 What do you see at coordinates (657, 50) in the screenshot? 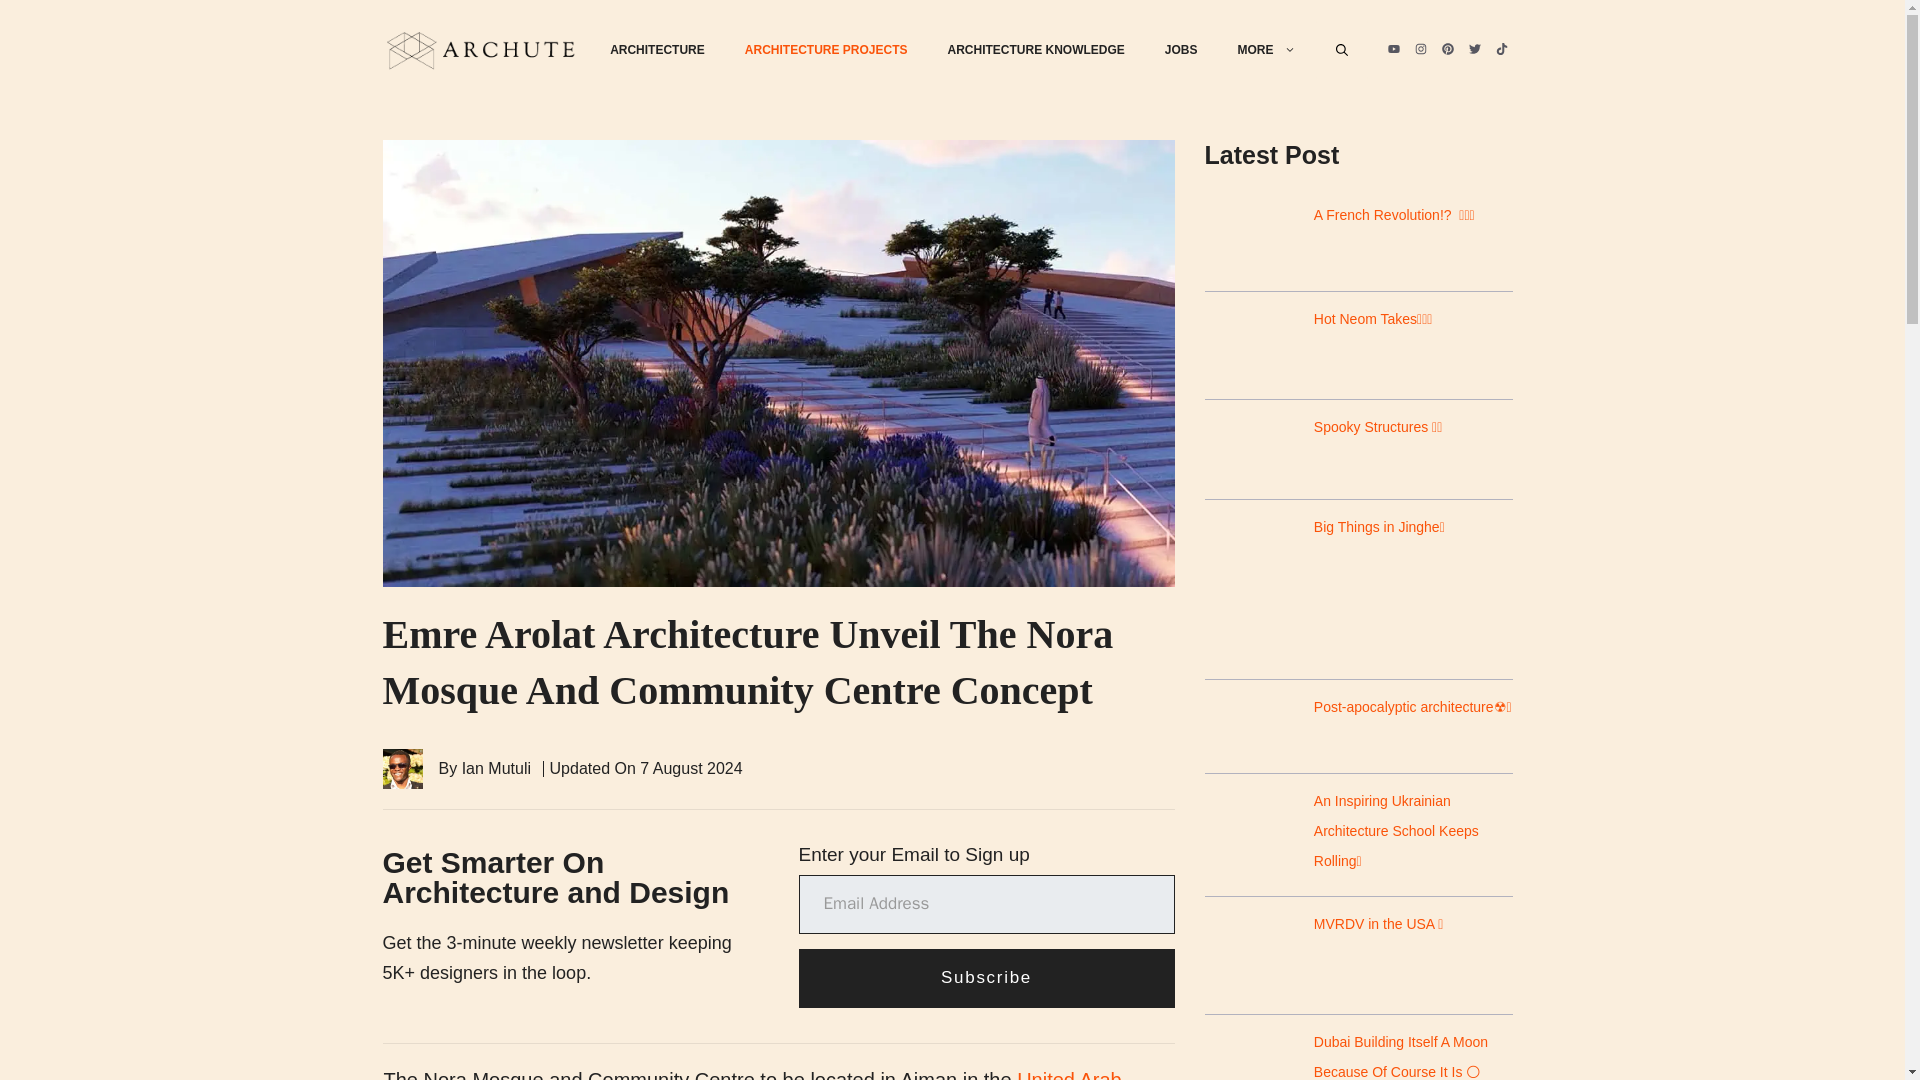
I see `ARCHITECTURE` at bounding box center [657, 50].